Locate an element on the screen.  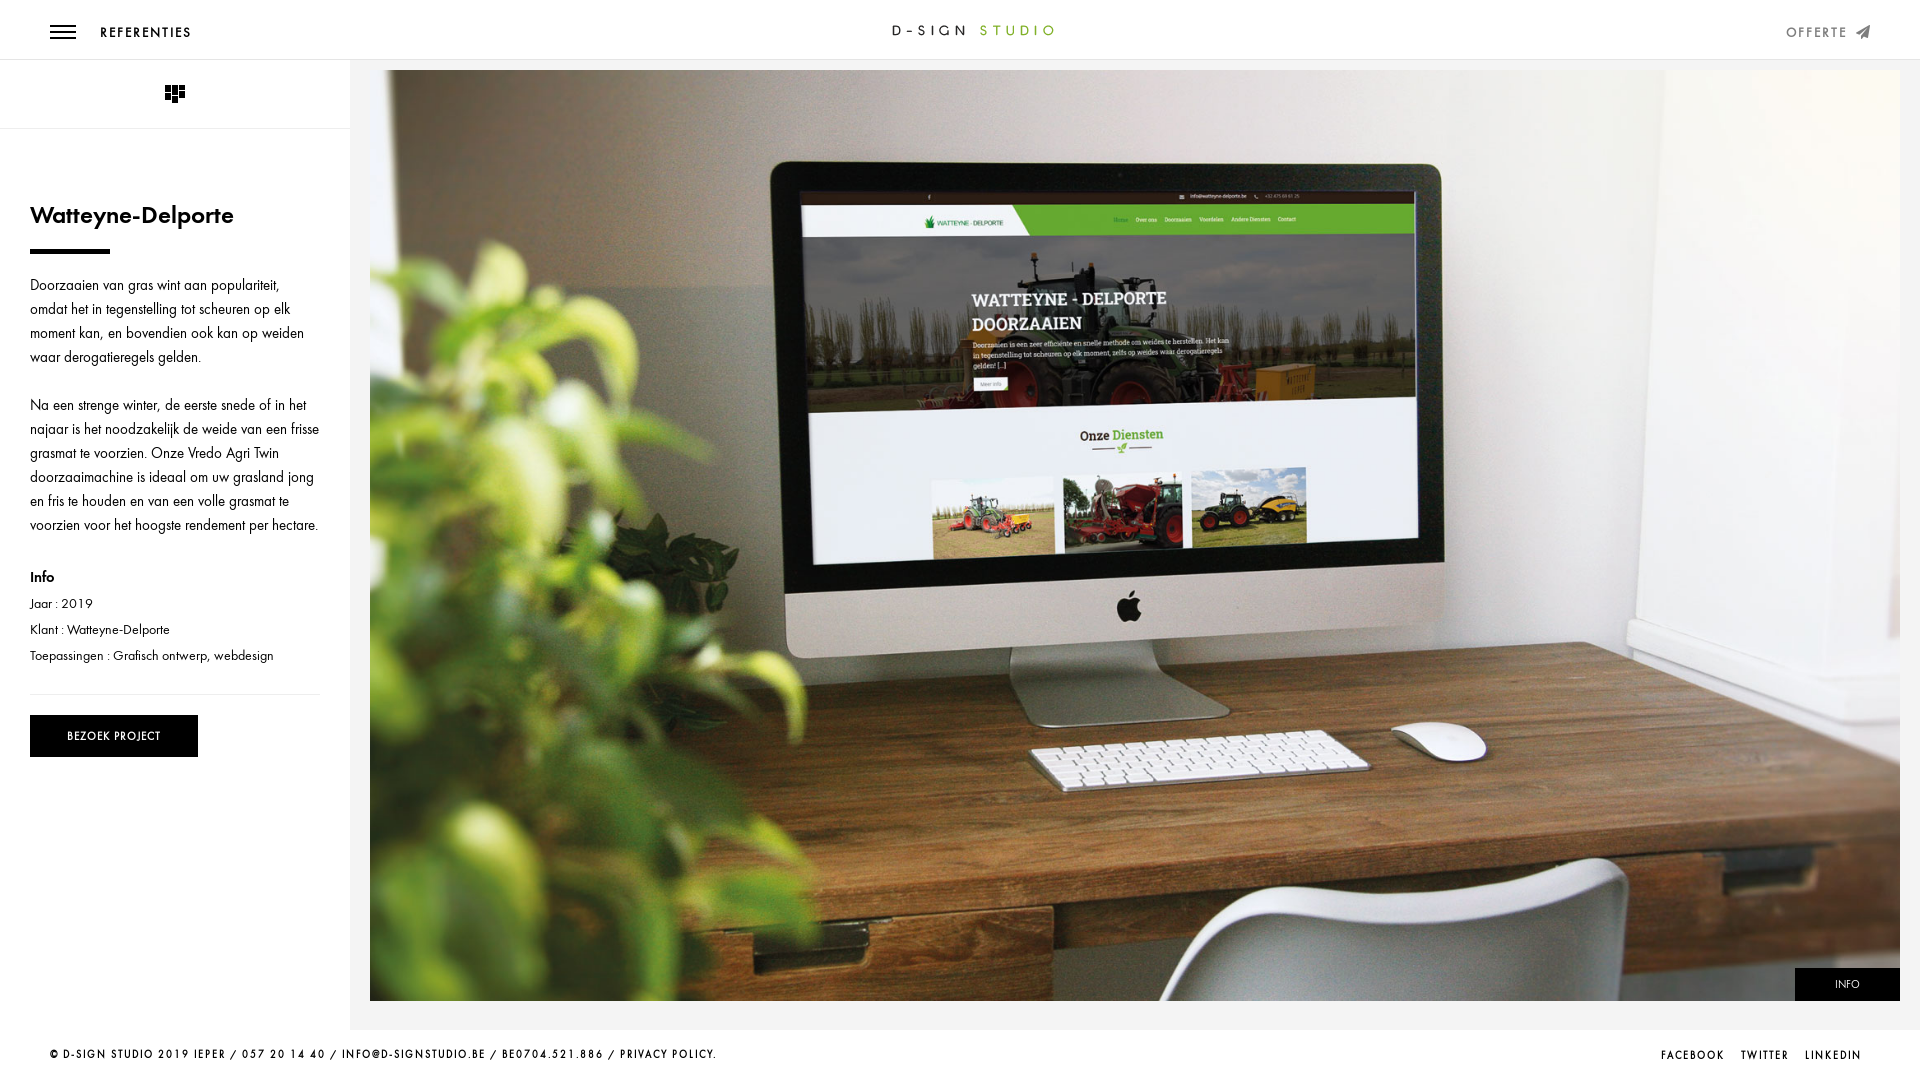
TWITTER is located at coordinates (1765, 1055).